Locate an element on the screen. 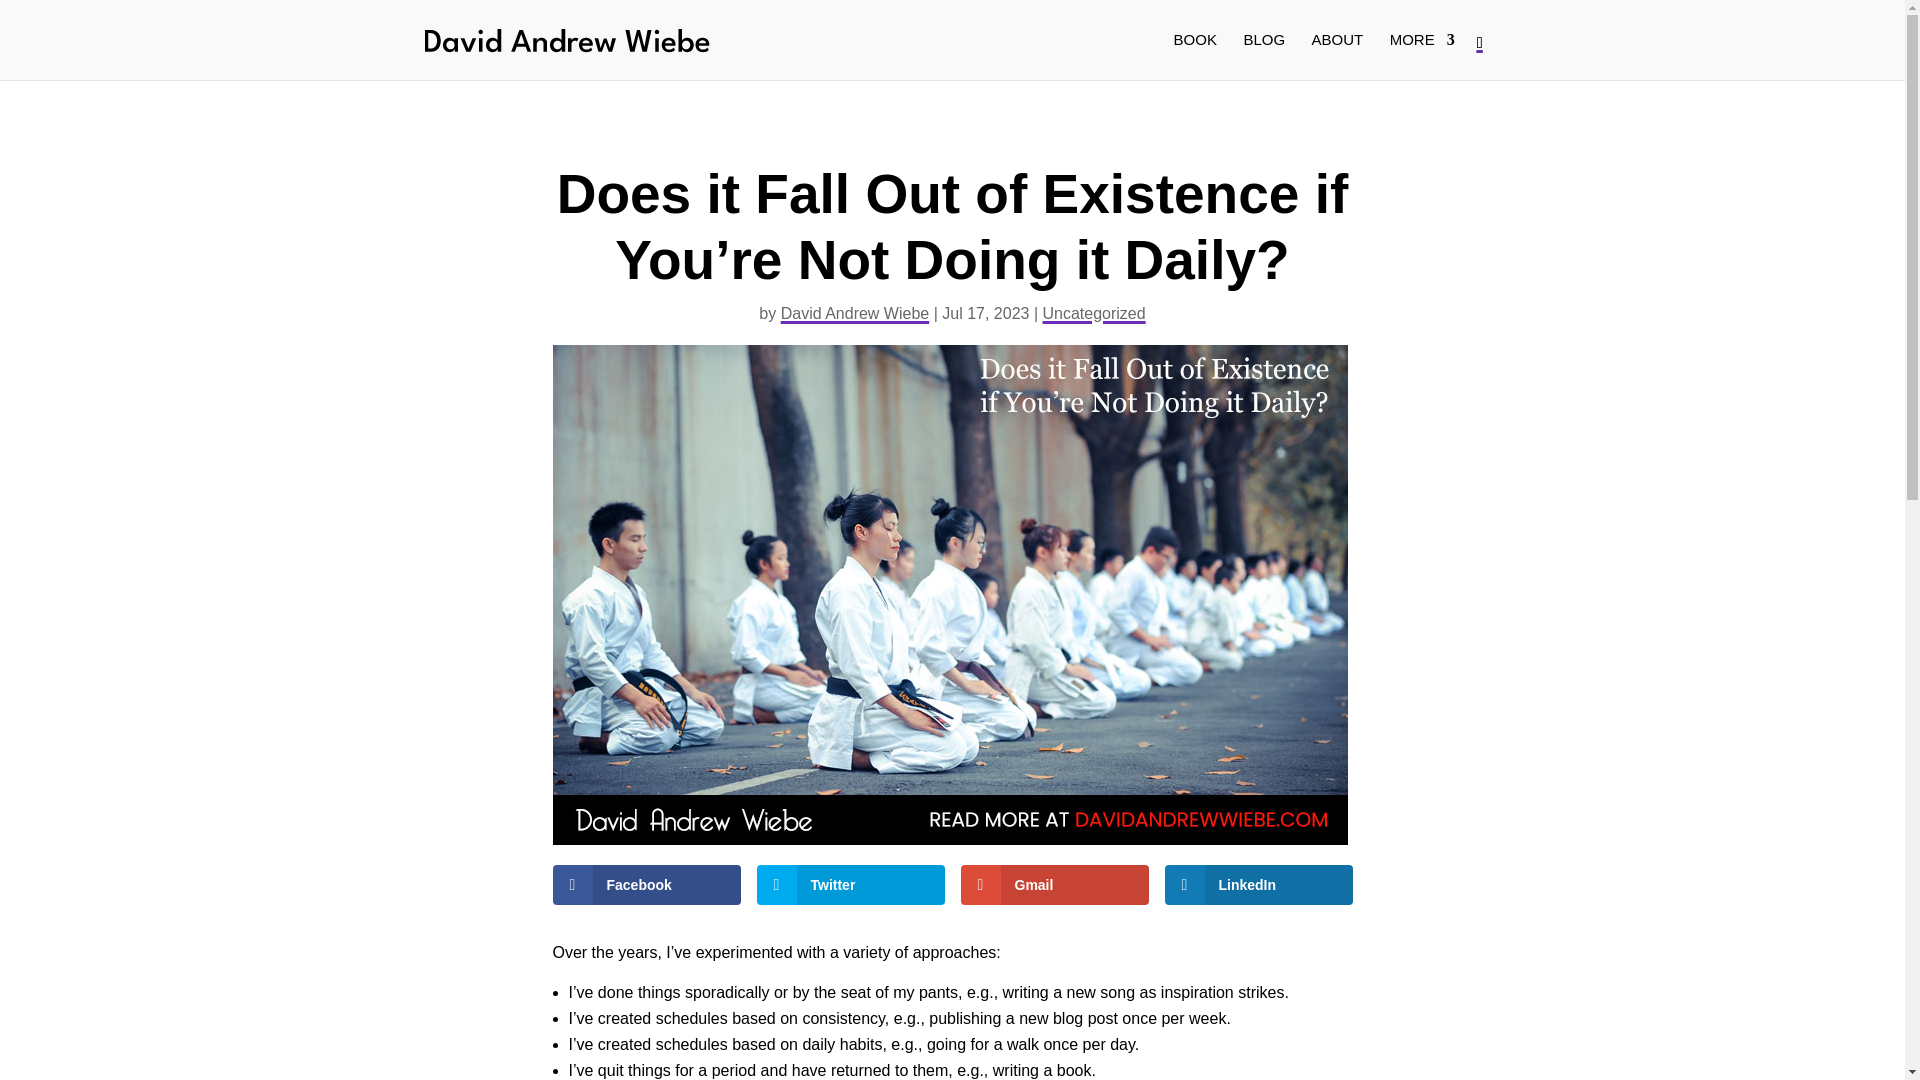 The width and height of the screenshot is (1920, 1080). Gmail is located at coordinates (1054, 885).